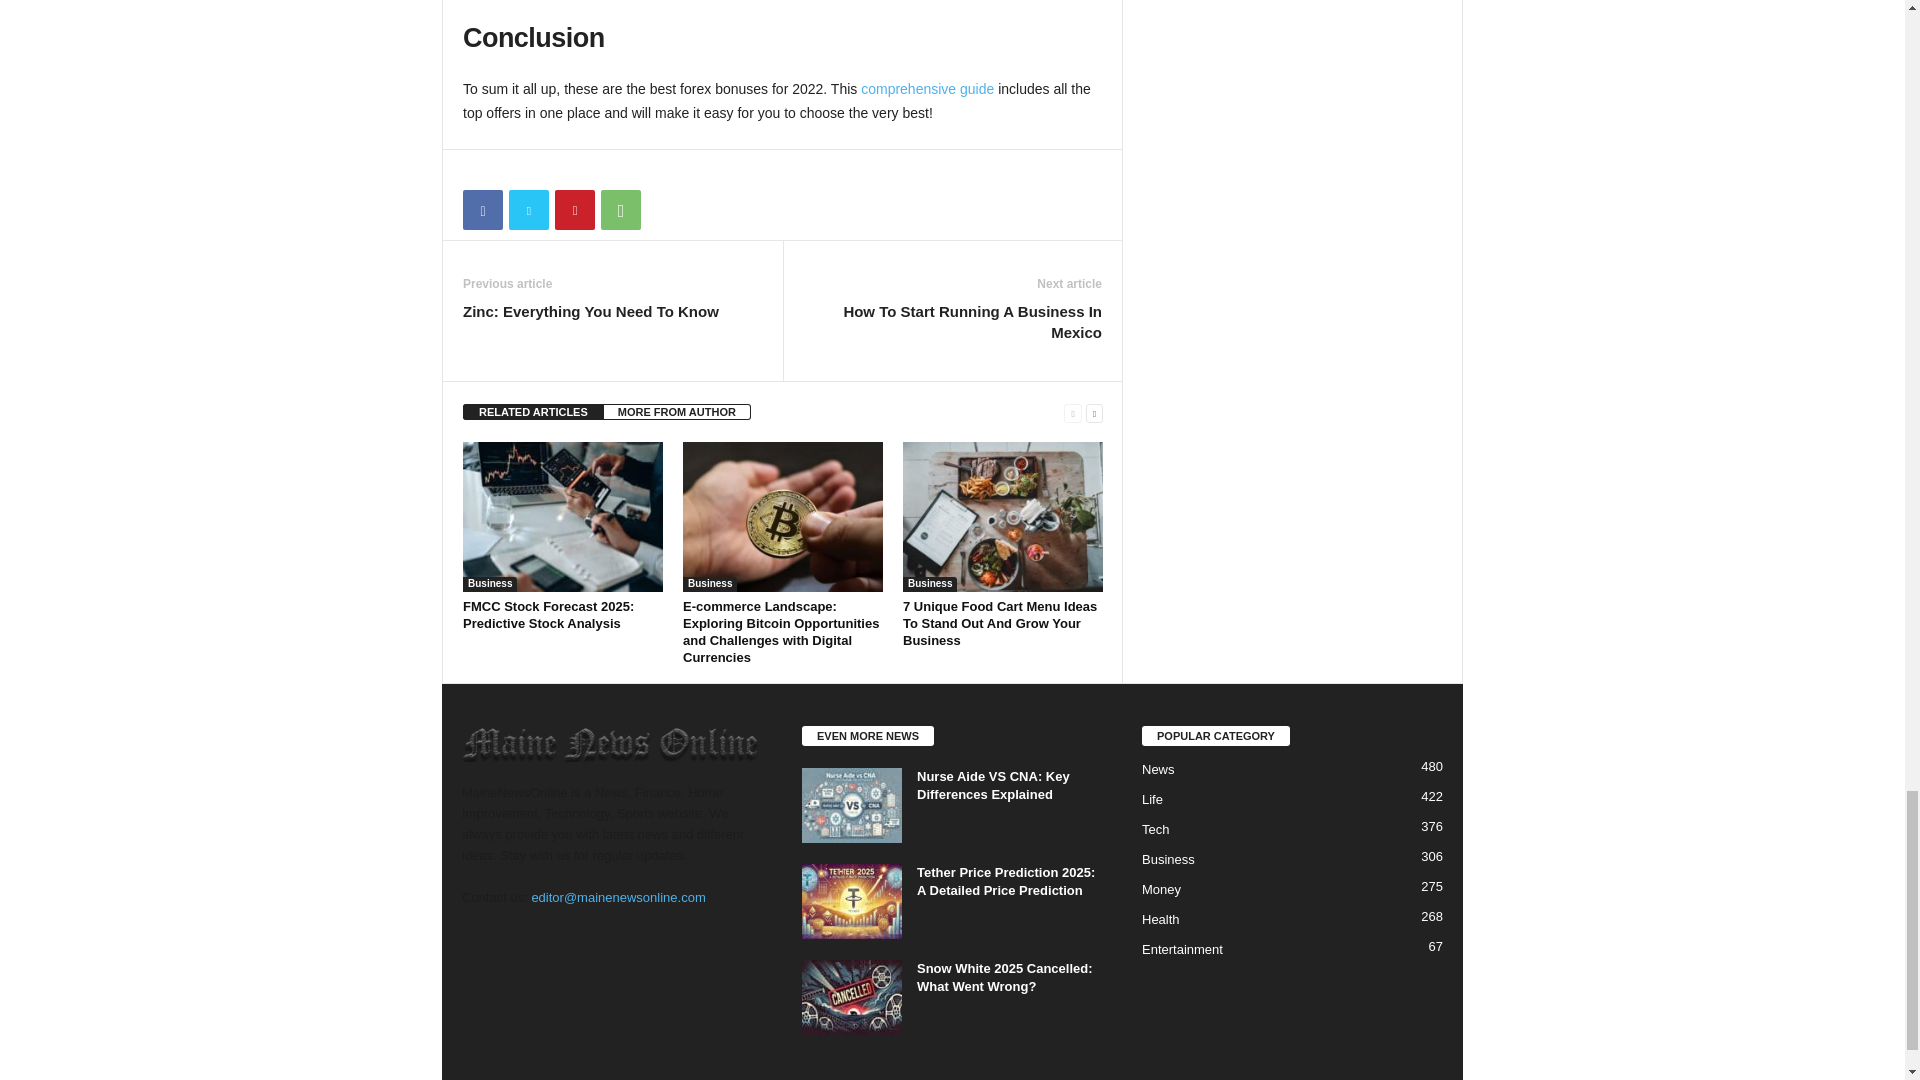  What do you see at coordinates (548, 614) in the screenshot?
I see `FMCC Stock Forecast 2025: Predictive Stock Analysis` at bounding box center [548, 614].